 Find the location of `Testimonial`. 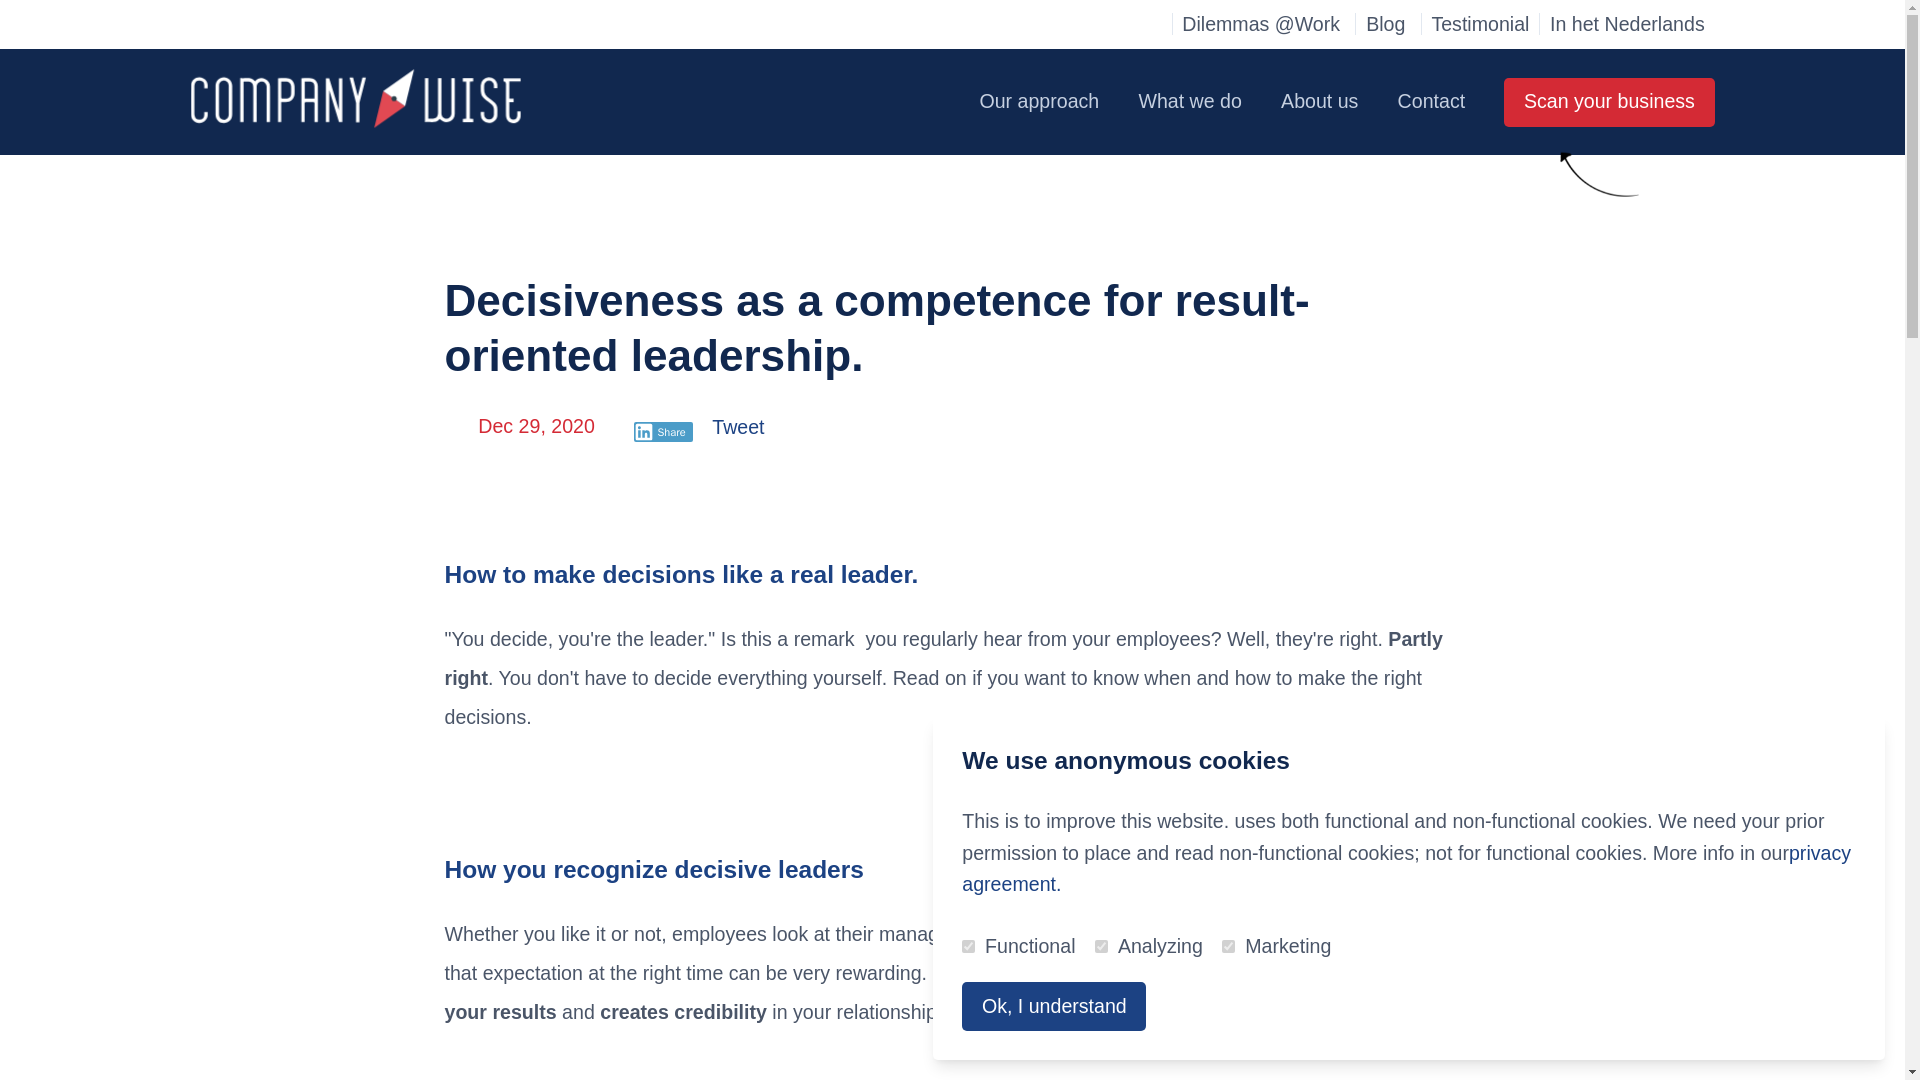

Testimonial is located at coordinates (1480, 23).